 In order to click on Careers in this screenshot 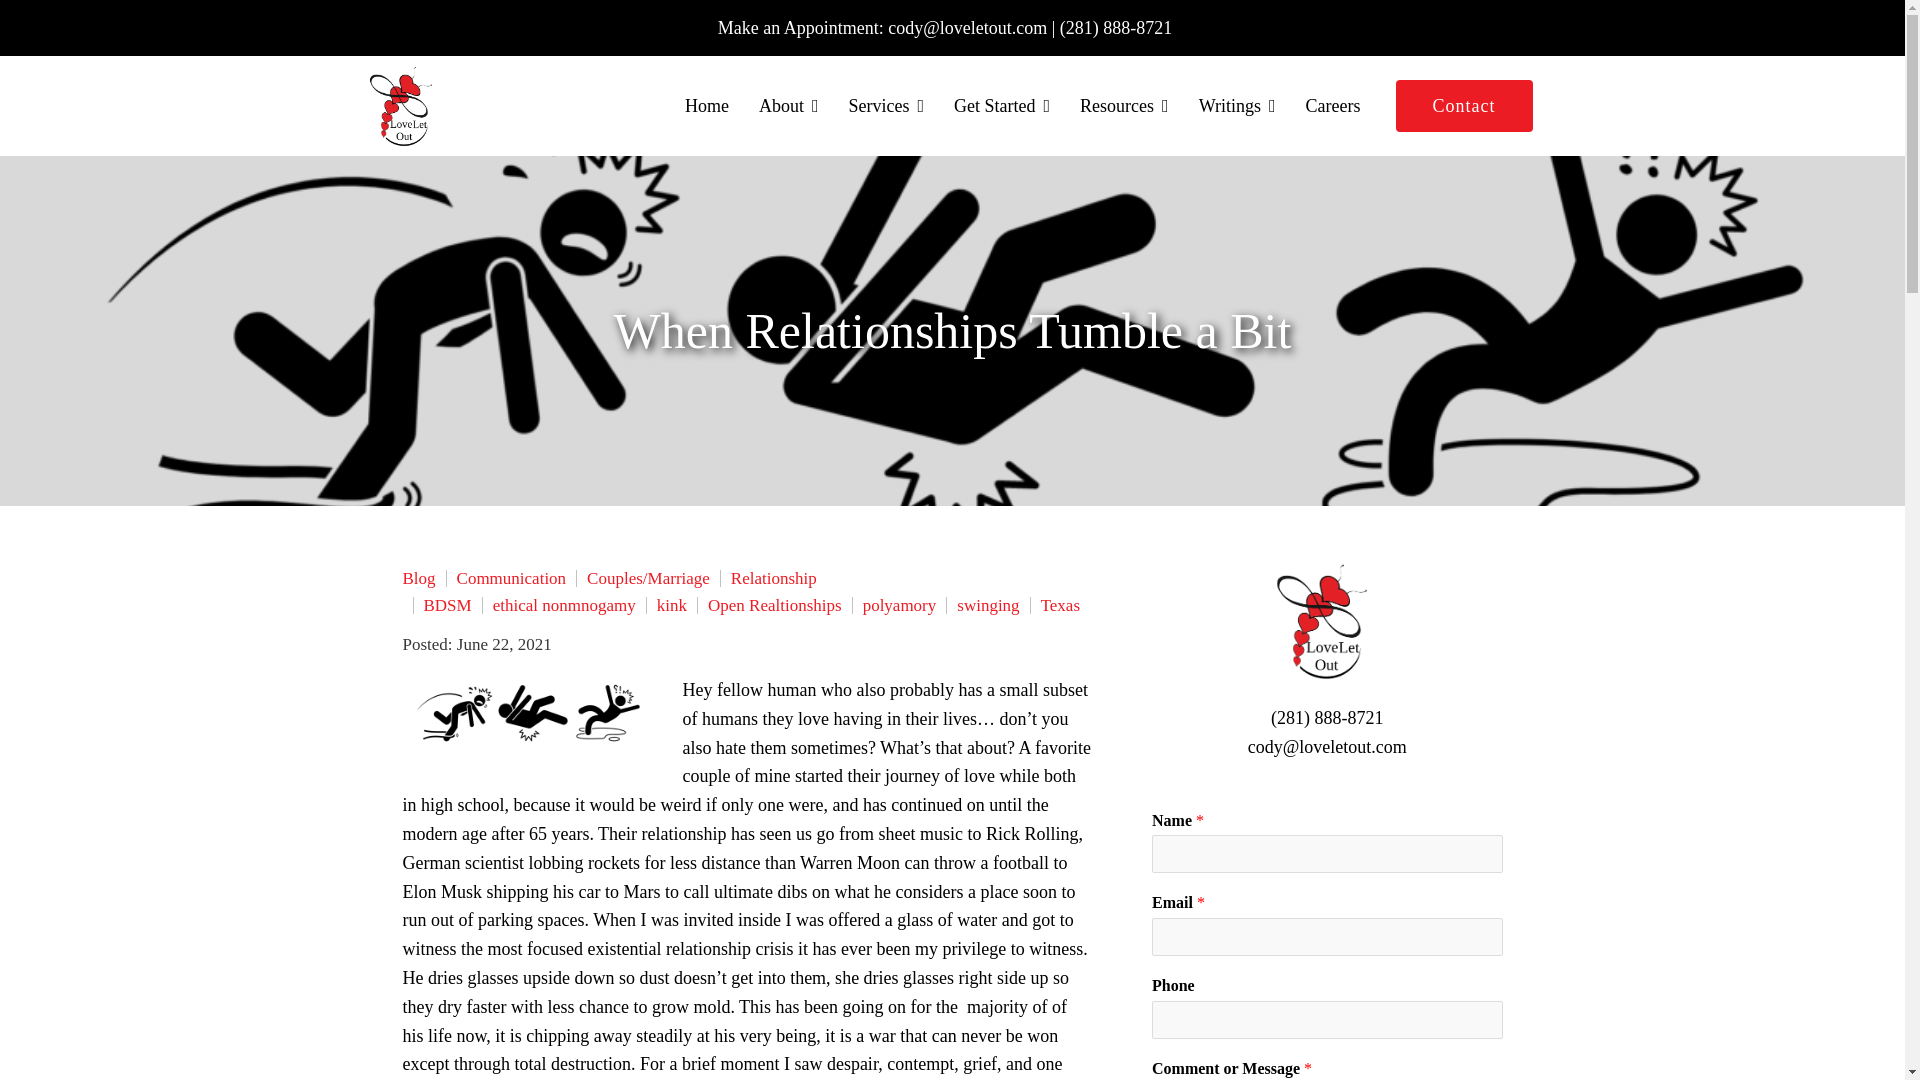, I will do `click(1333, 106)`.